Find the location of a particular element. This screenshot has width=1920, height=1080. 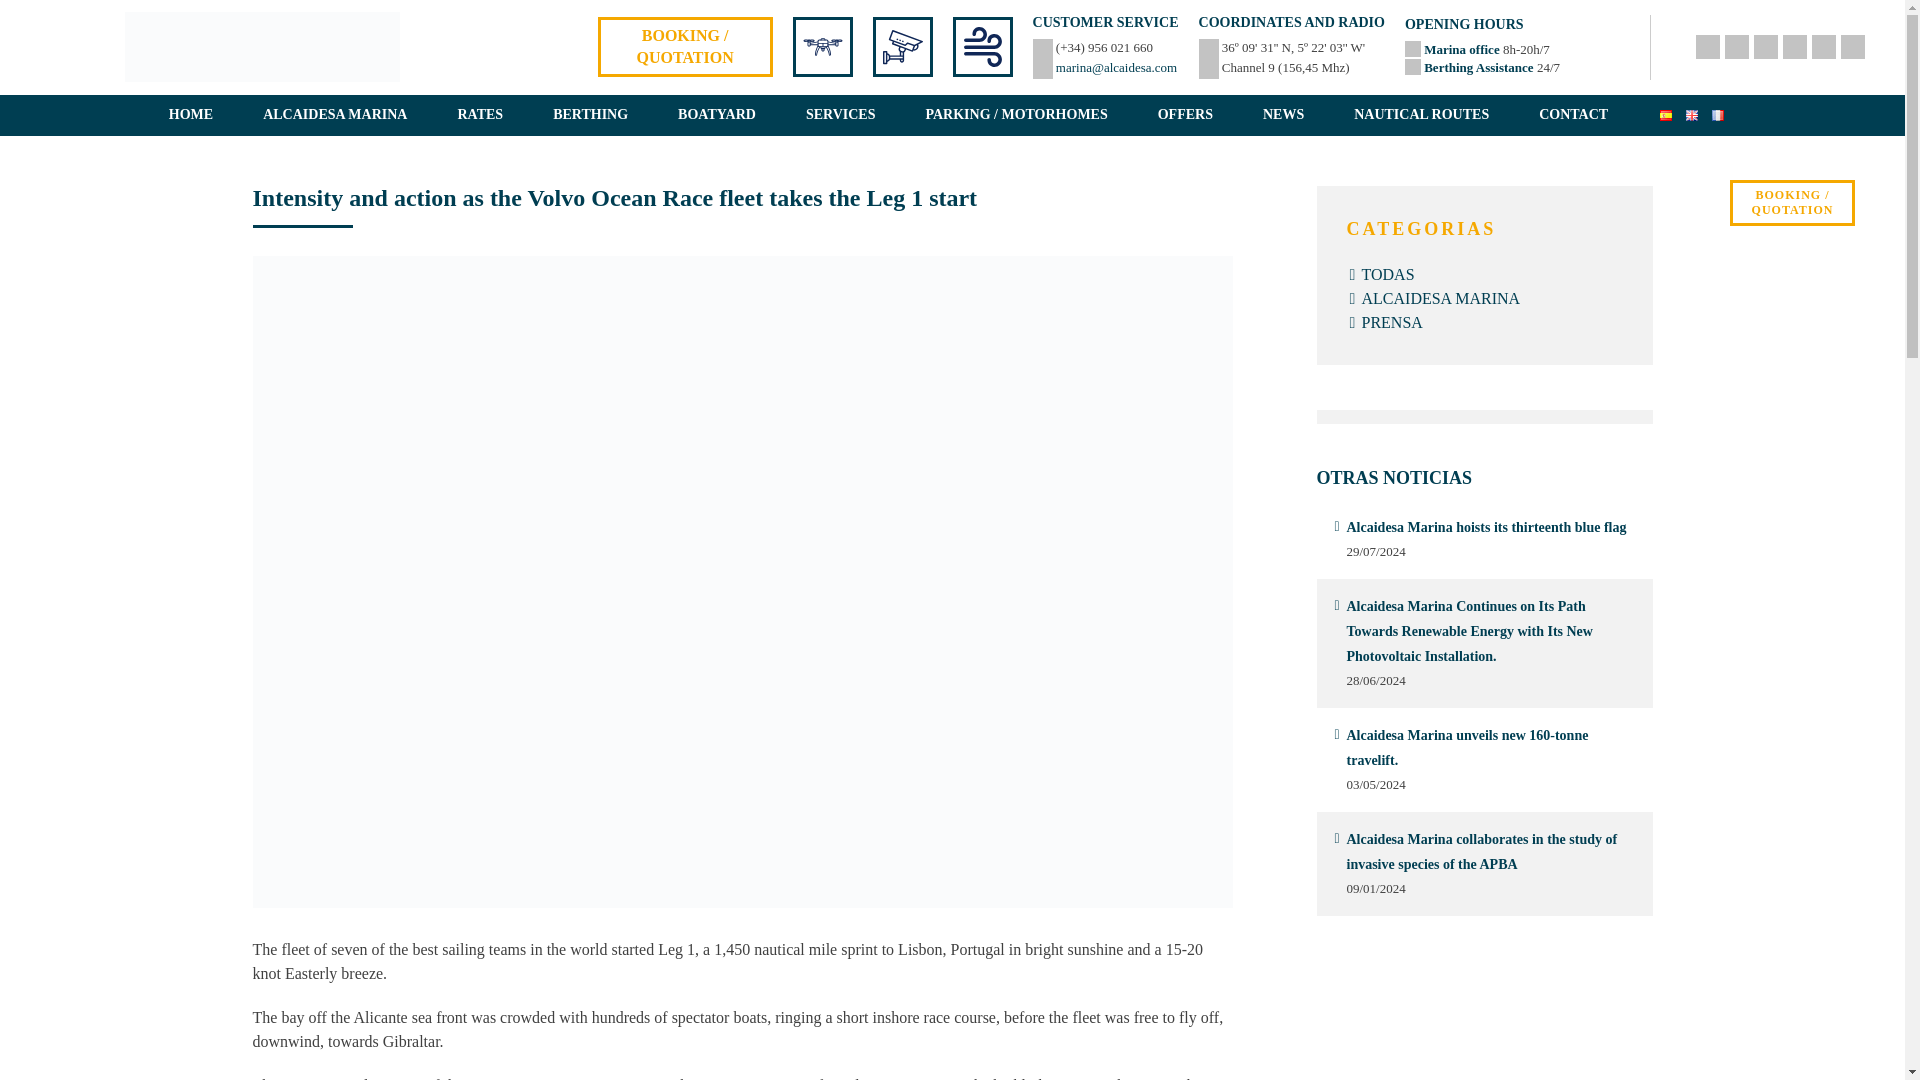

BOATYARD is located at coordinates (716, 115).